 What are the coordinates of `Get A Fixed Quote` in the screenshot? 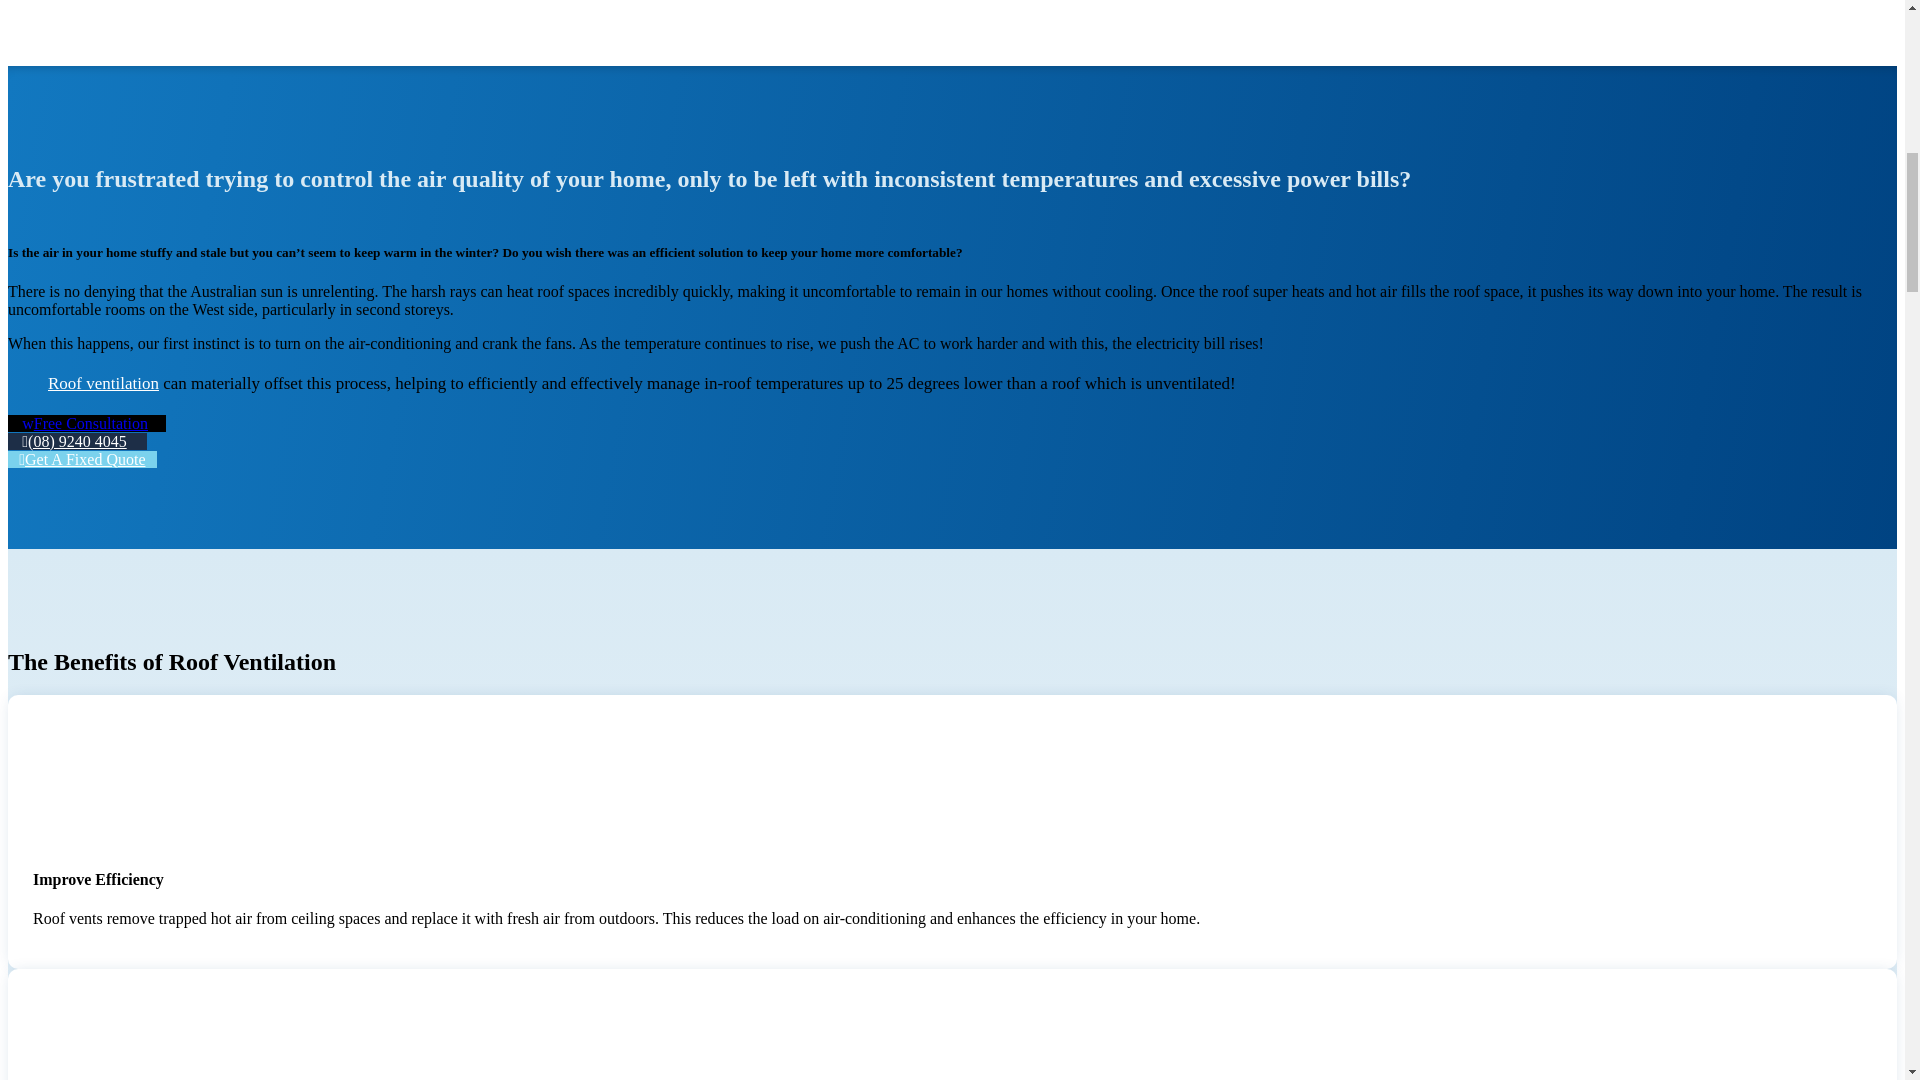 It's located at (82, 459).